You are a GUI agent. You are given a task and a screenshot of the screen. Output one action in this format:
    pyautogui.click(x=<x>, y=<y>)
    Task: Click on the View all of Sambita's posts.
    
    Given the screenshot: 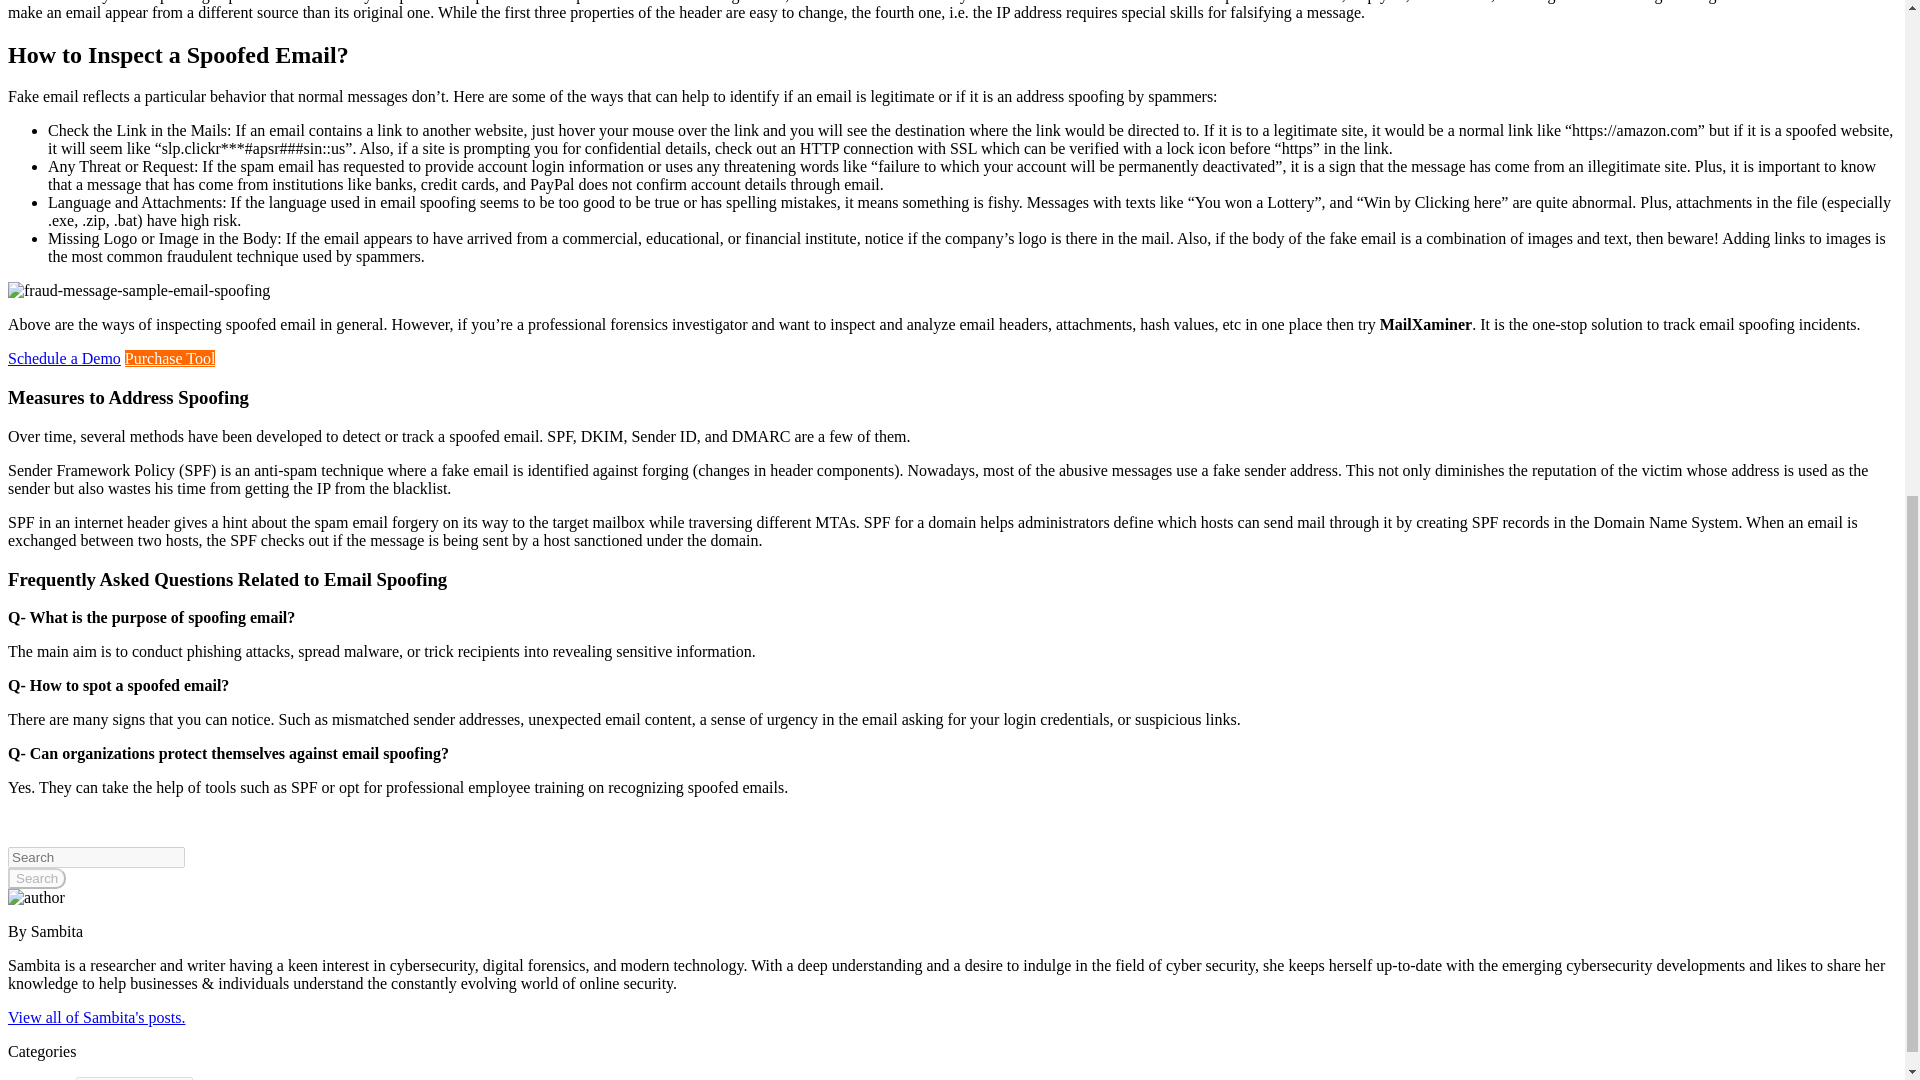 What is the action you would take?
    pyautogui.click(x=96, y=1017)
    